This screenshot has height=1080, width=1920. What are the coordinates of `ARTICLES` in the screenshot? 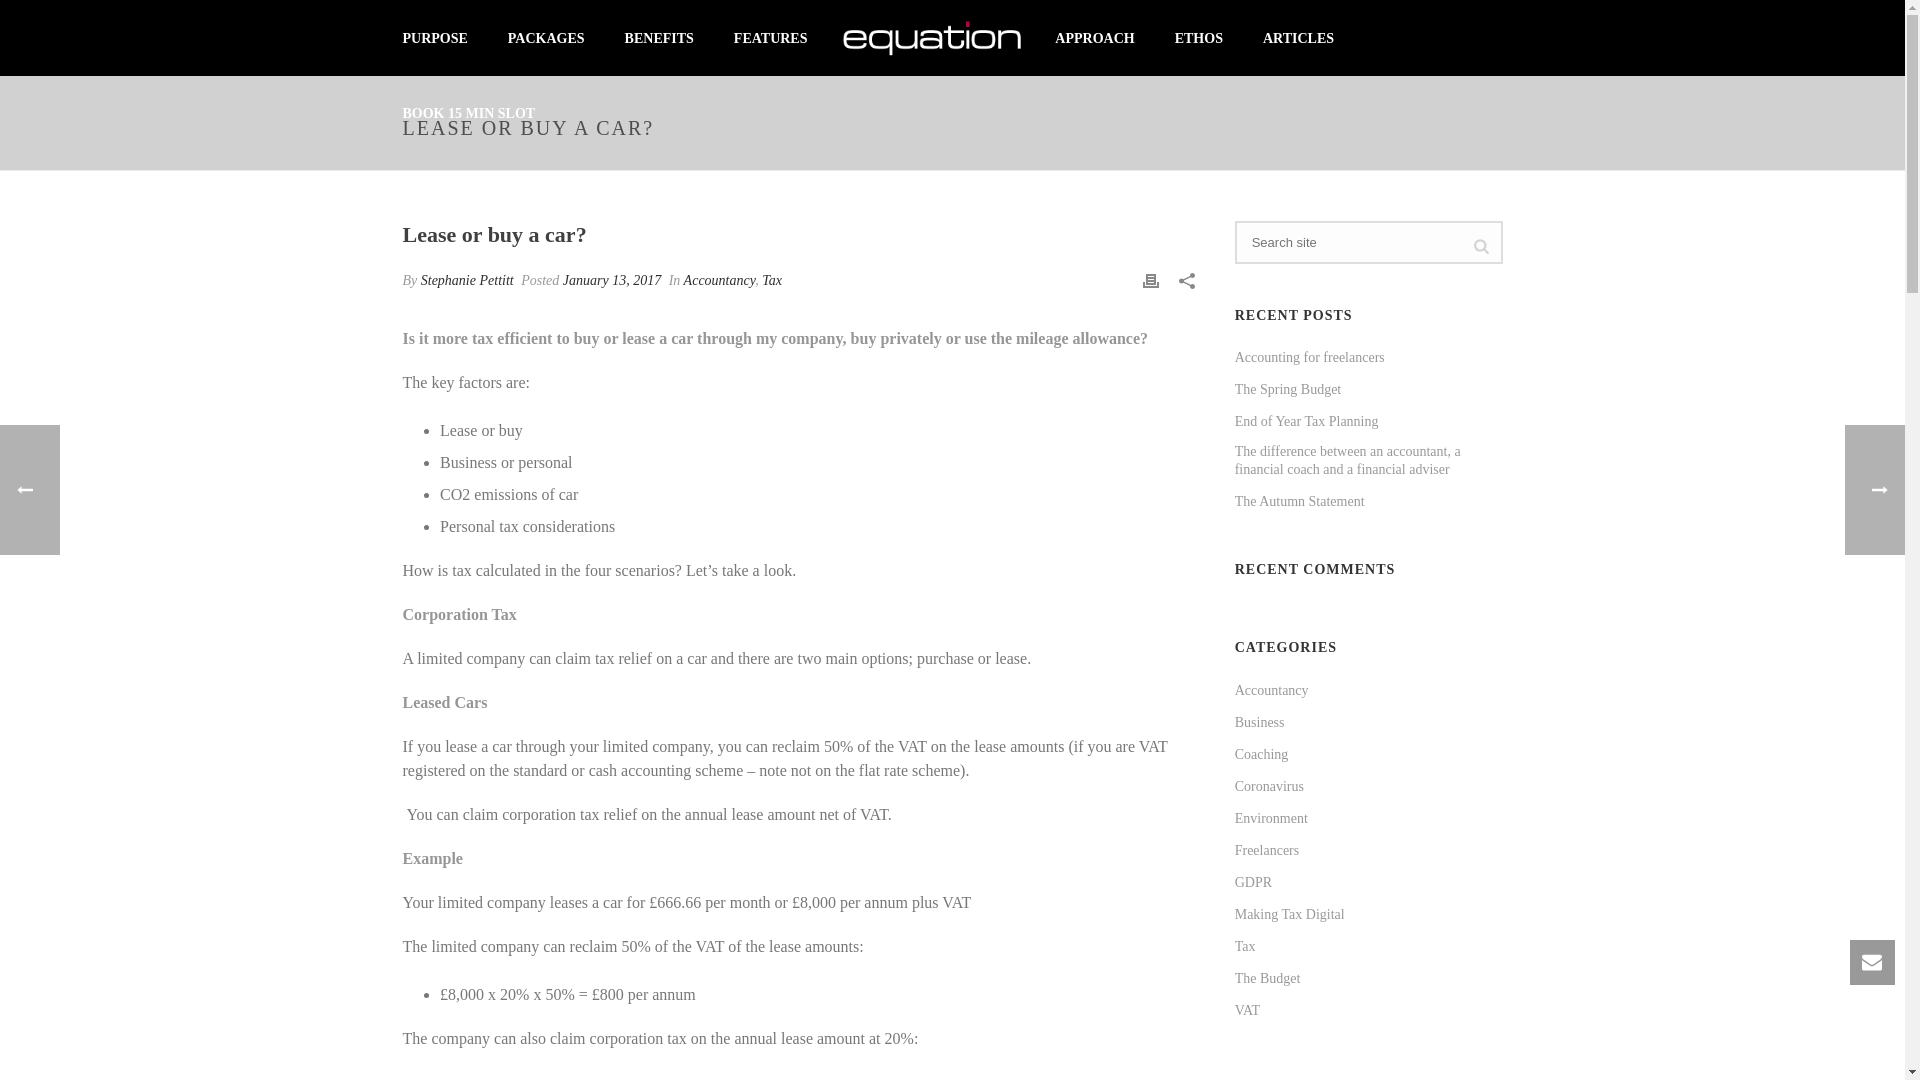 It's located at (1298, 38).